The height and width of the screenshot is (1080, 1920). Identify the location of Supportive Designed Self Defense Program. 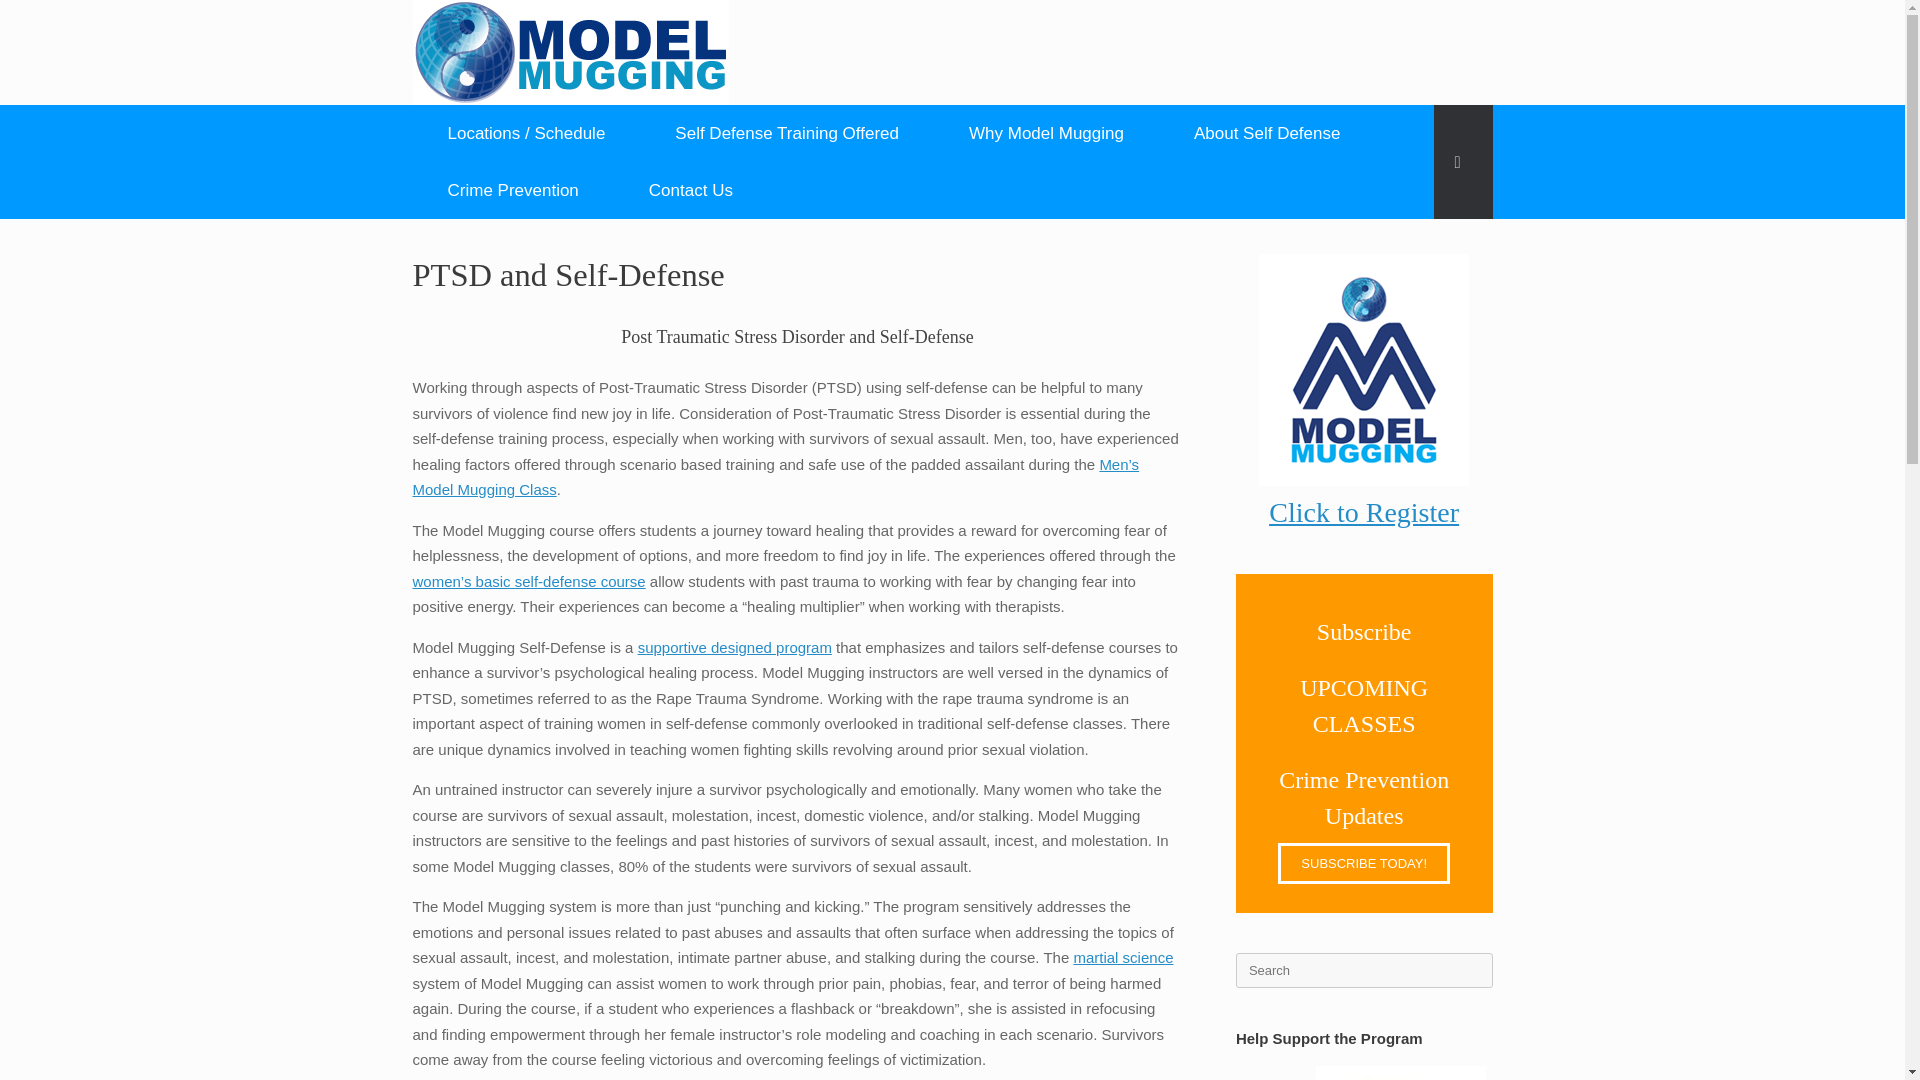
(734, 647).